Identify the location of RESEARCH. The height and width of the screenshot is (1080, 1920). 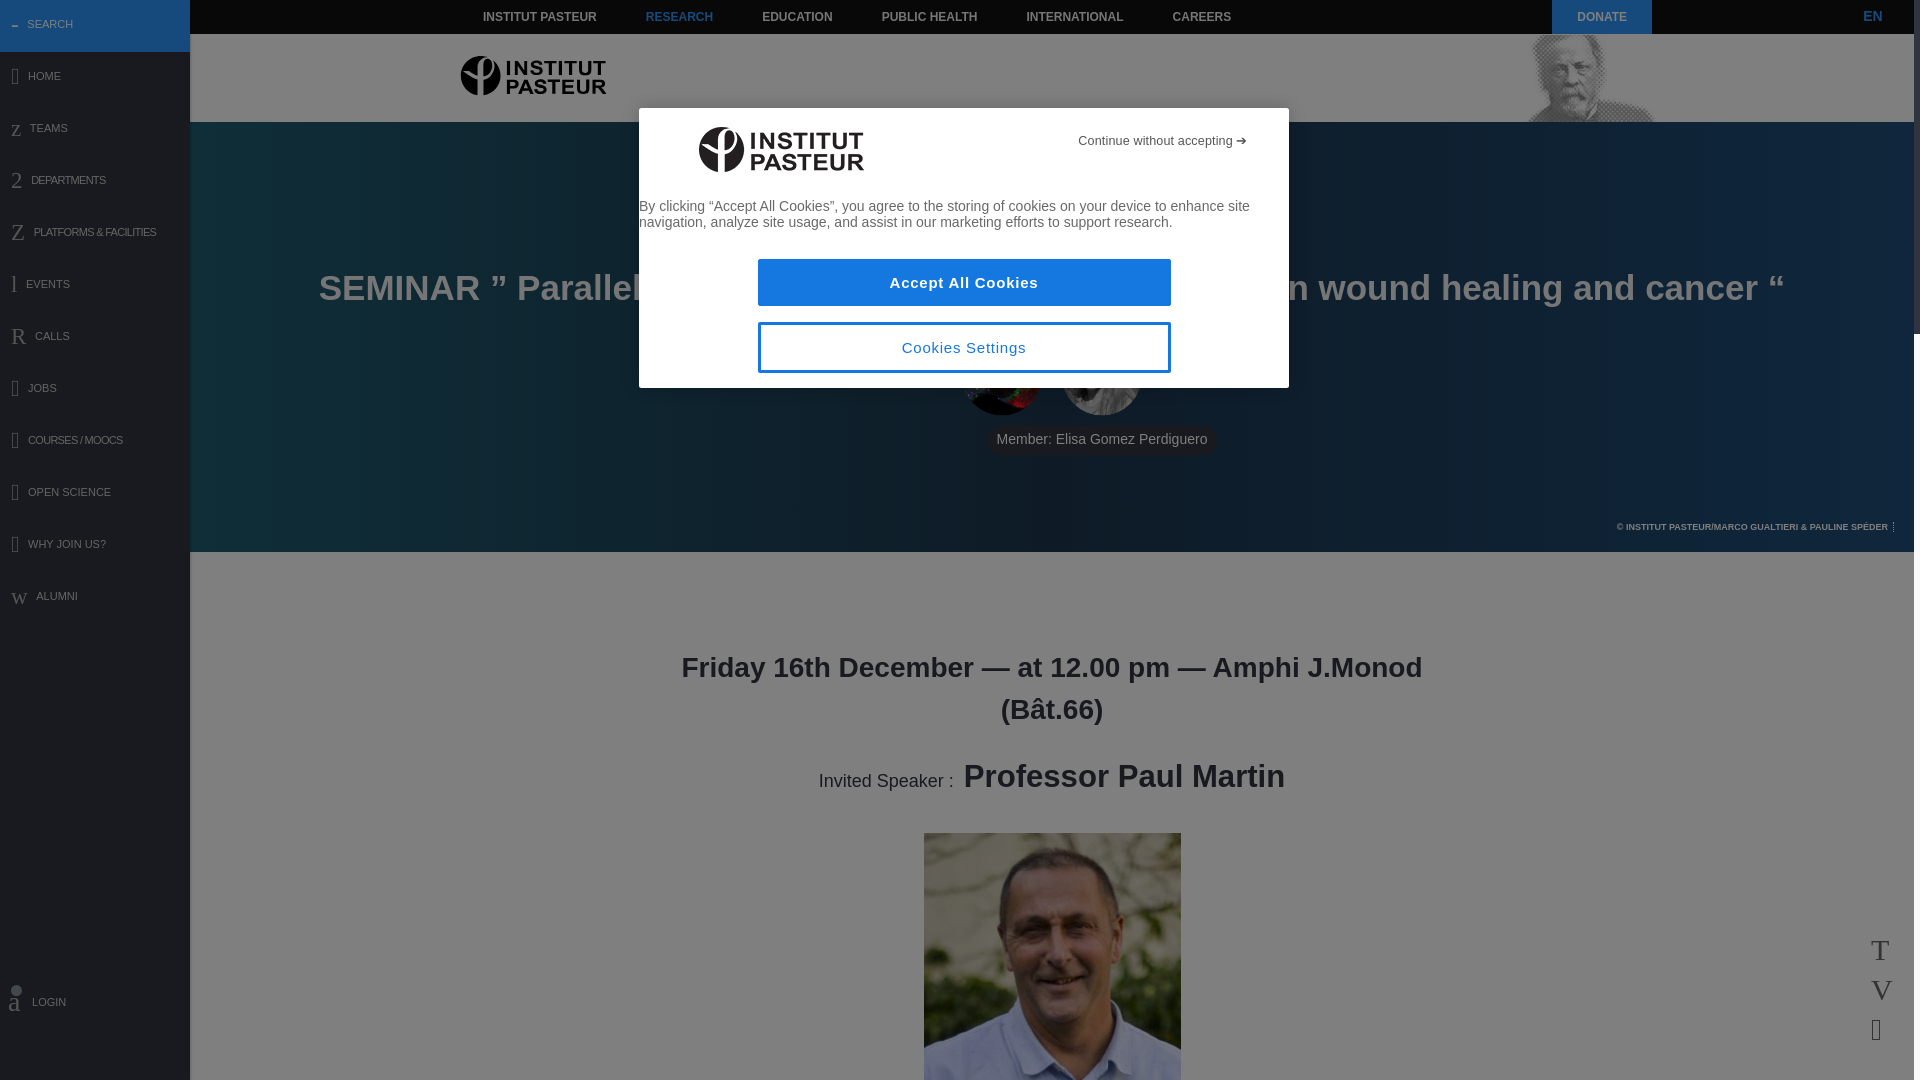
(679, 16).